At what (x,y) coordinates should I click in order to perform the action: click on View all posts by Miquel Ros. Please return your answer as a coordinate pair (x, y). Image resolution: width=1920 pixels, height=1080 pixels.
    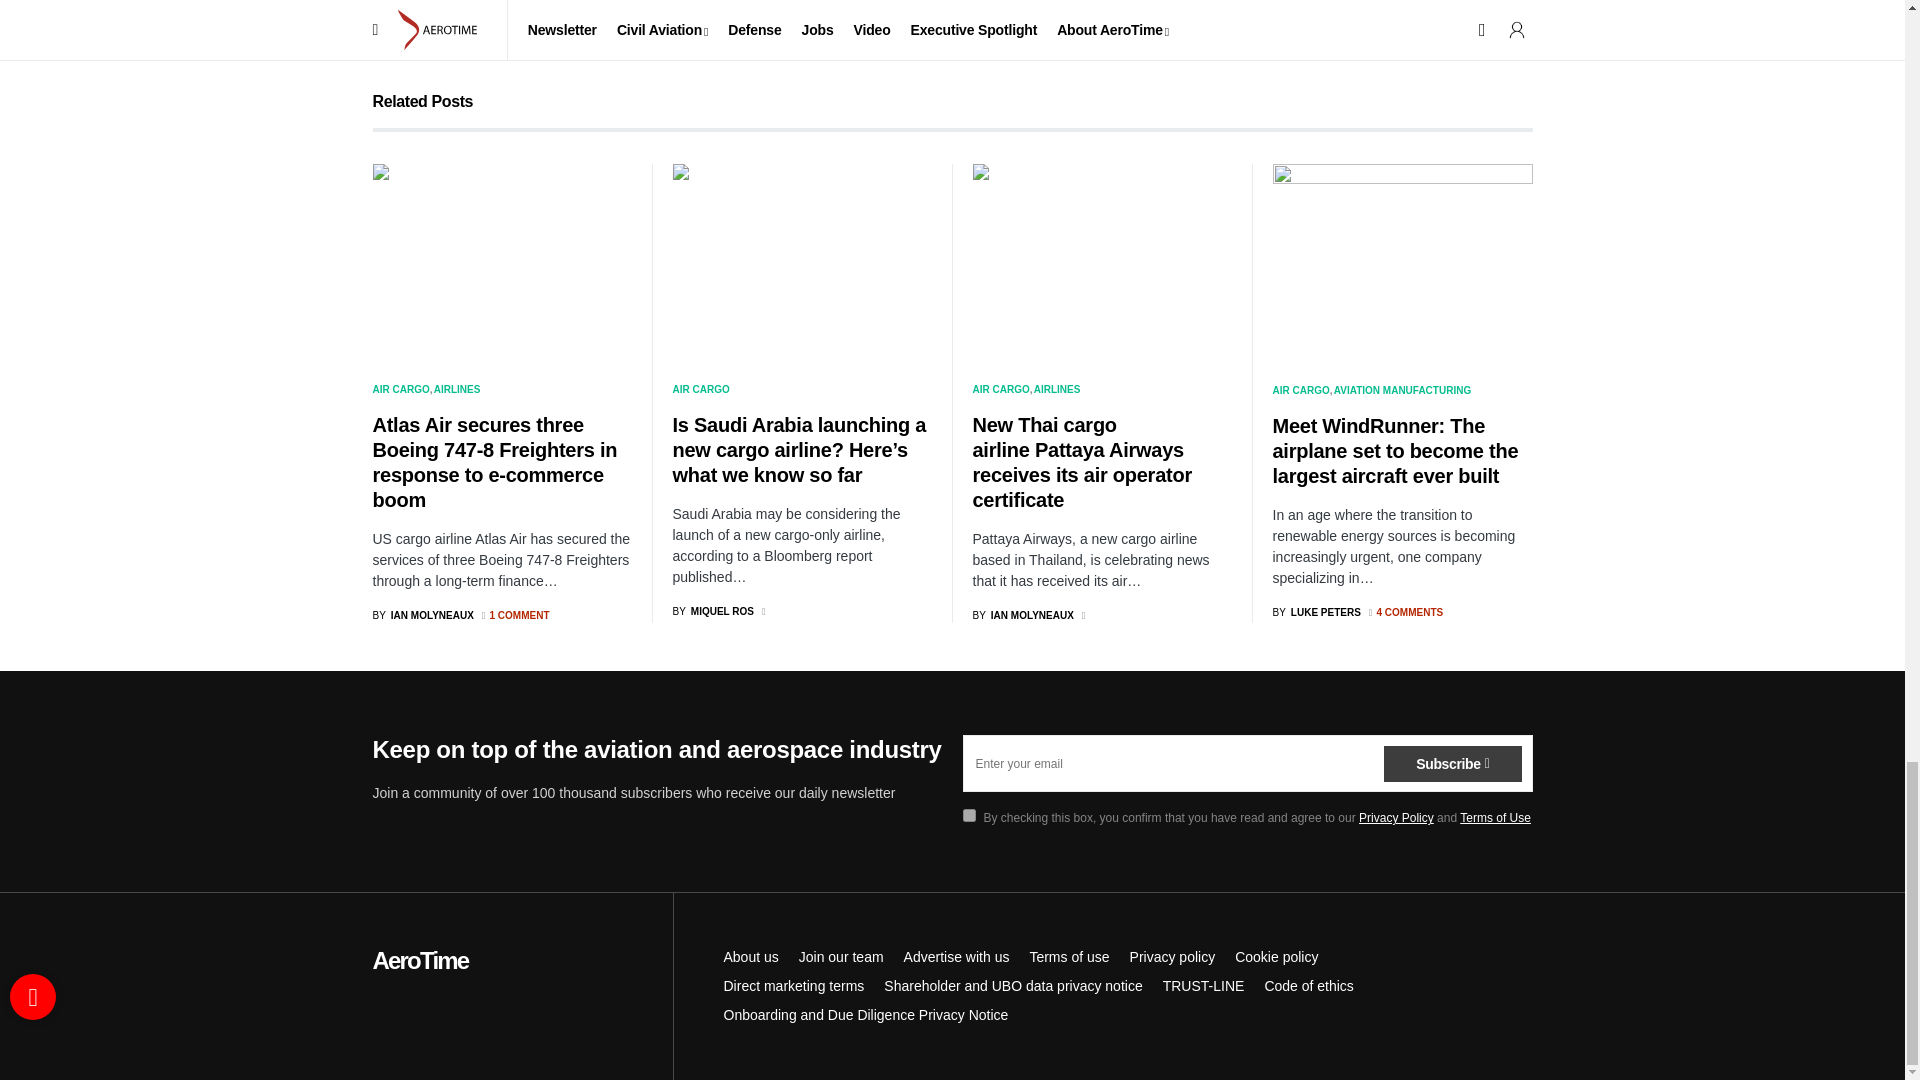
    Looking at the image, I should click on (713, 610).